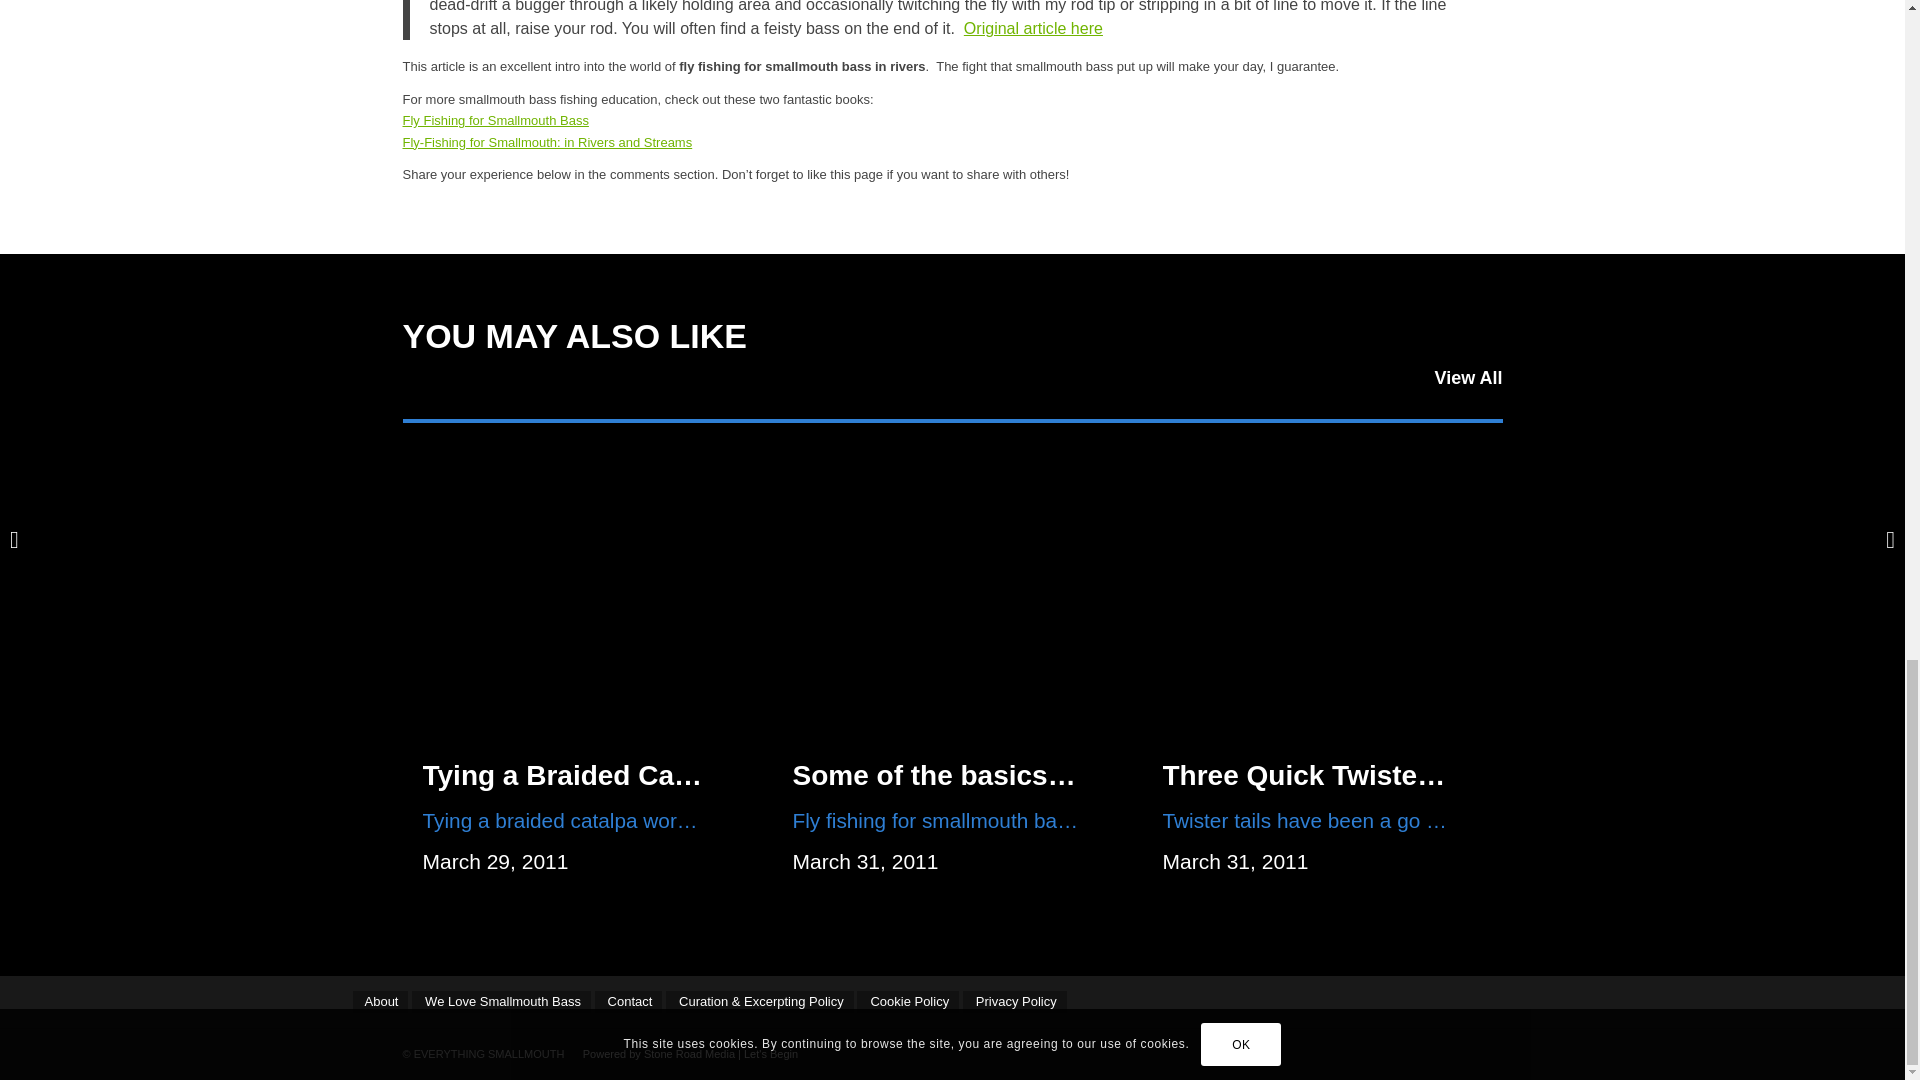  Describe the element at coordinates (907, 1001) in the screenshot. I see `Cookie Policy` at that location.